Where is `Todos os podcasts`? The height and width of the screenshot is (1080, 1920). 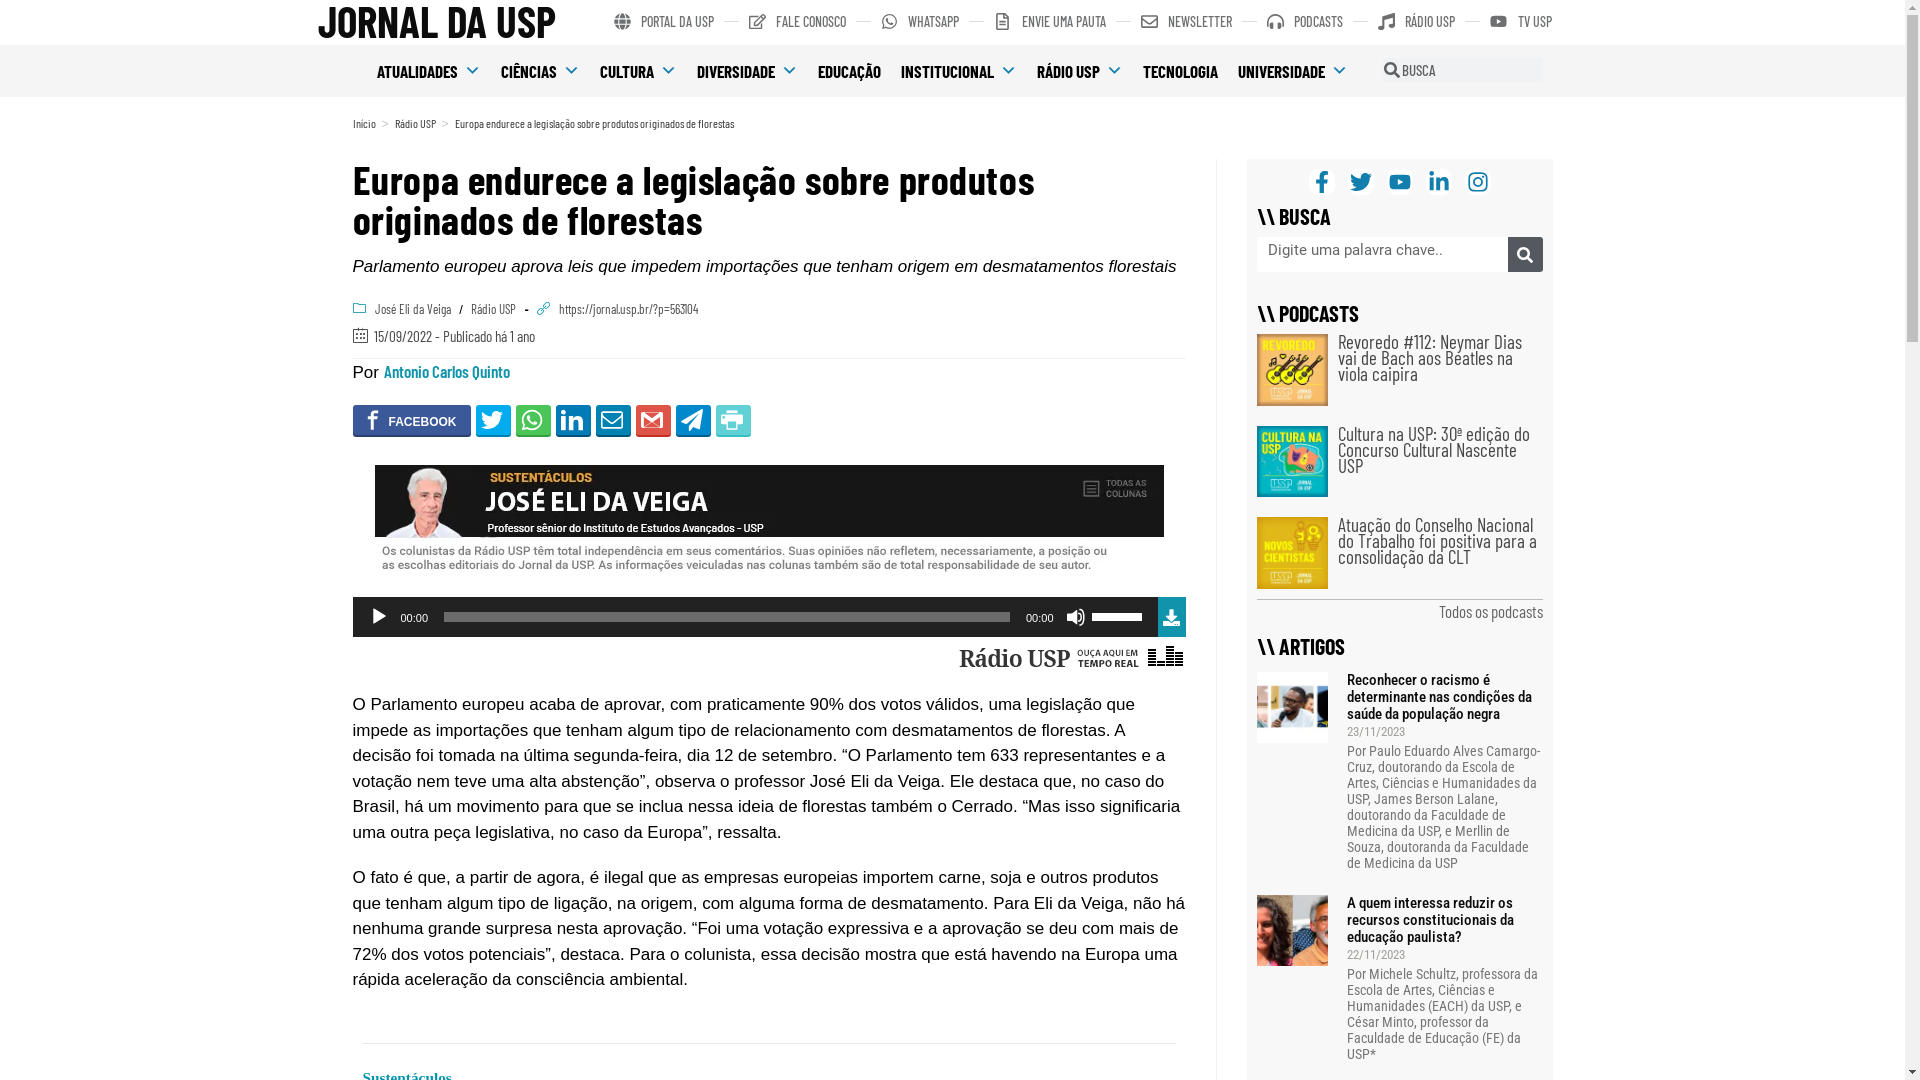
Todos os podcasts is located at coordinates (1490, 610).